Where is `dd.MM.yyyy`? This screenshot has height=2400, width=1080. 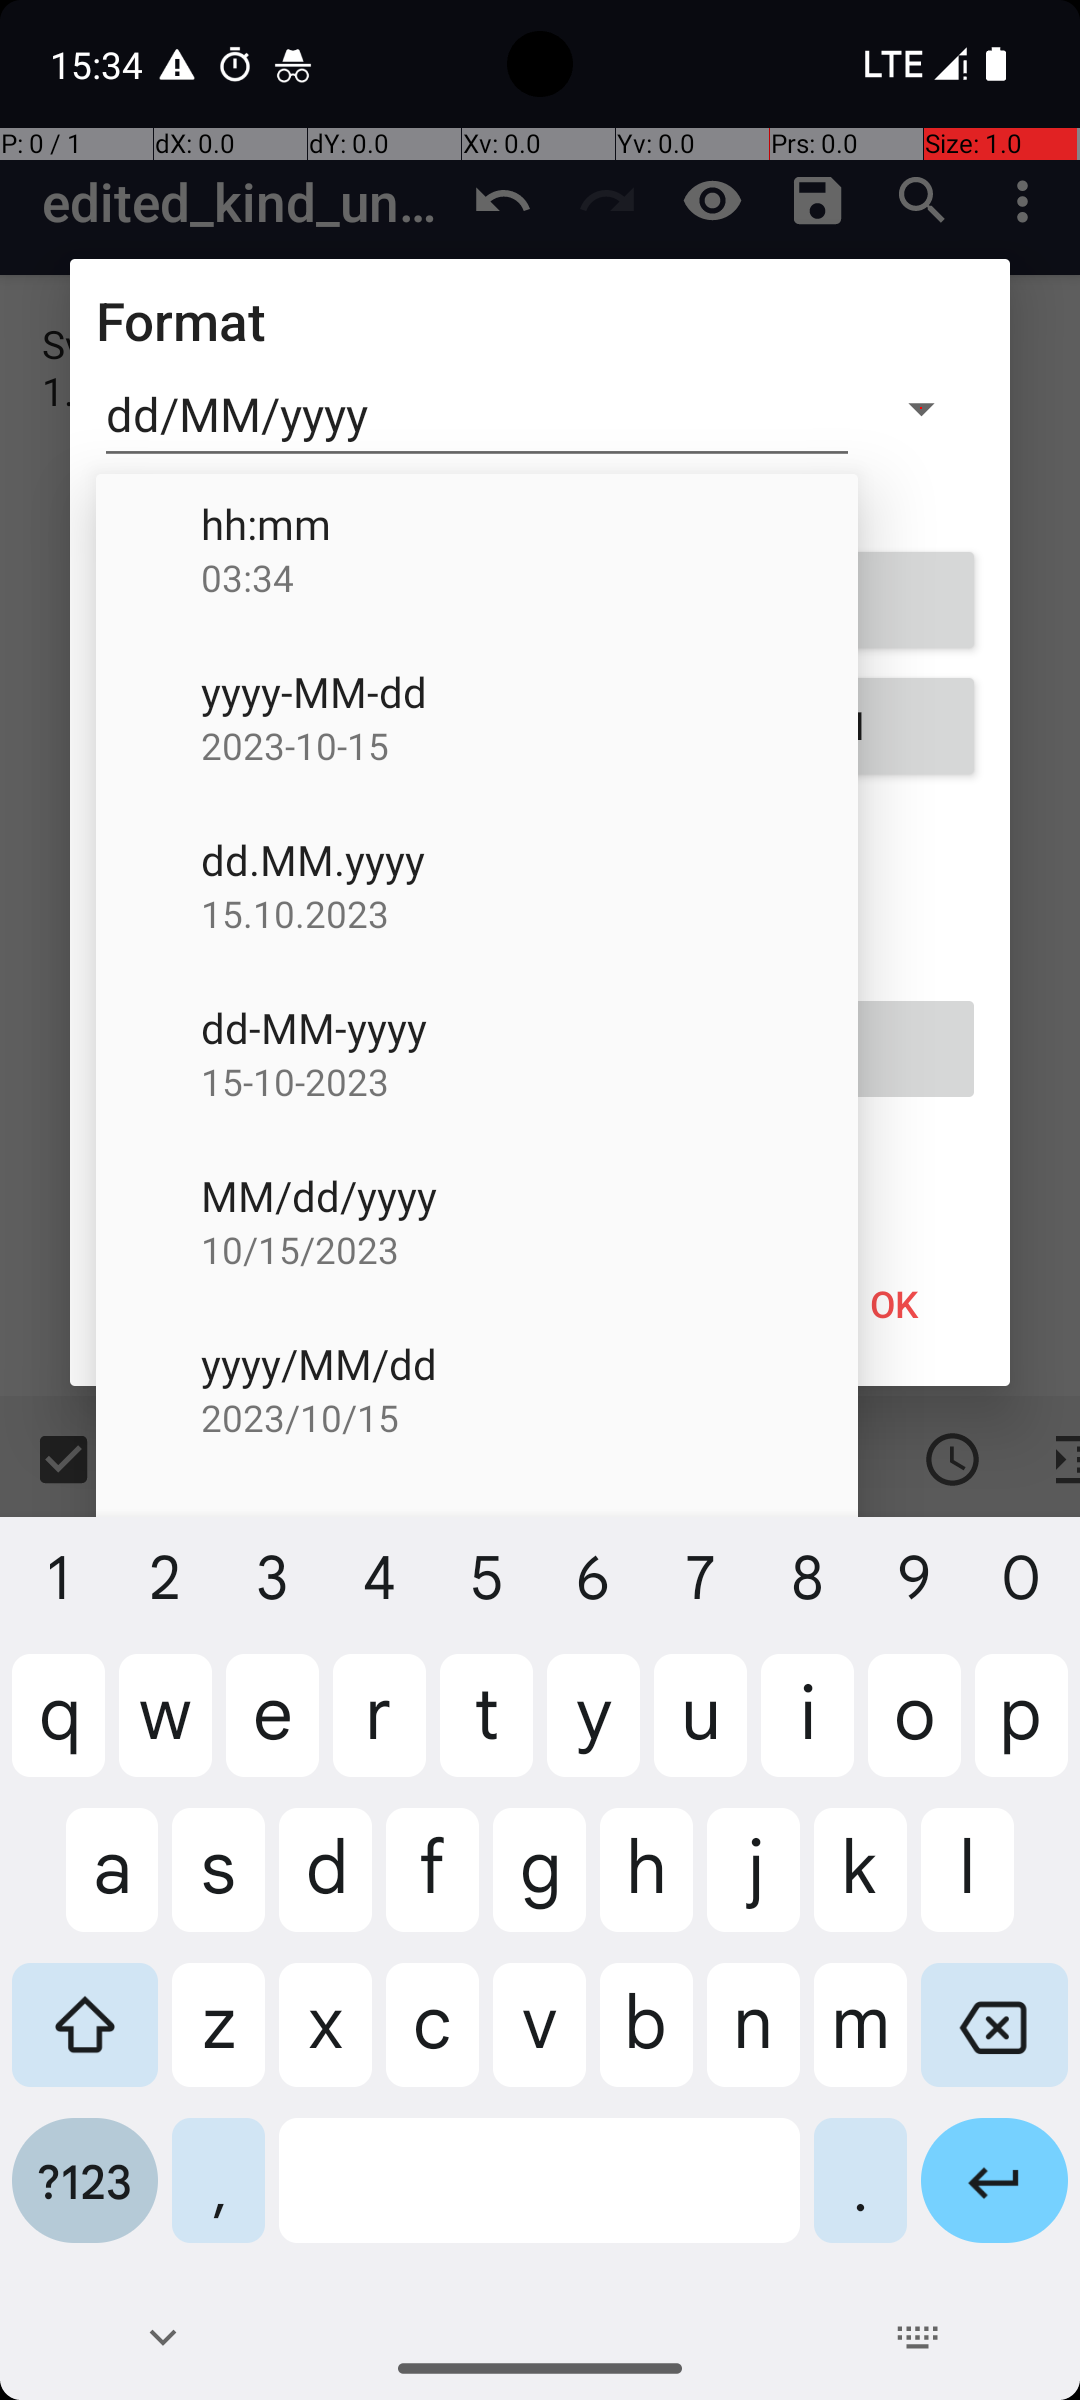 dd.MM.yyyy is located at coordinates (530, 860).